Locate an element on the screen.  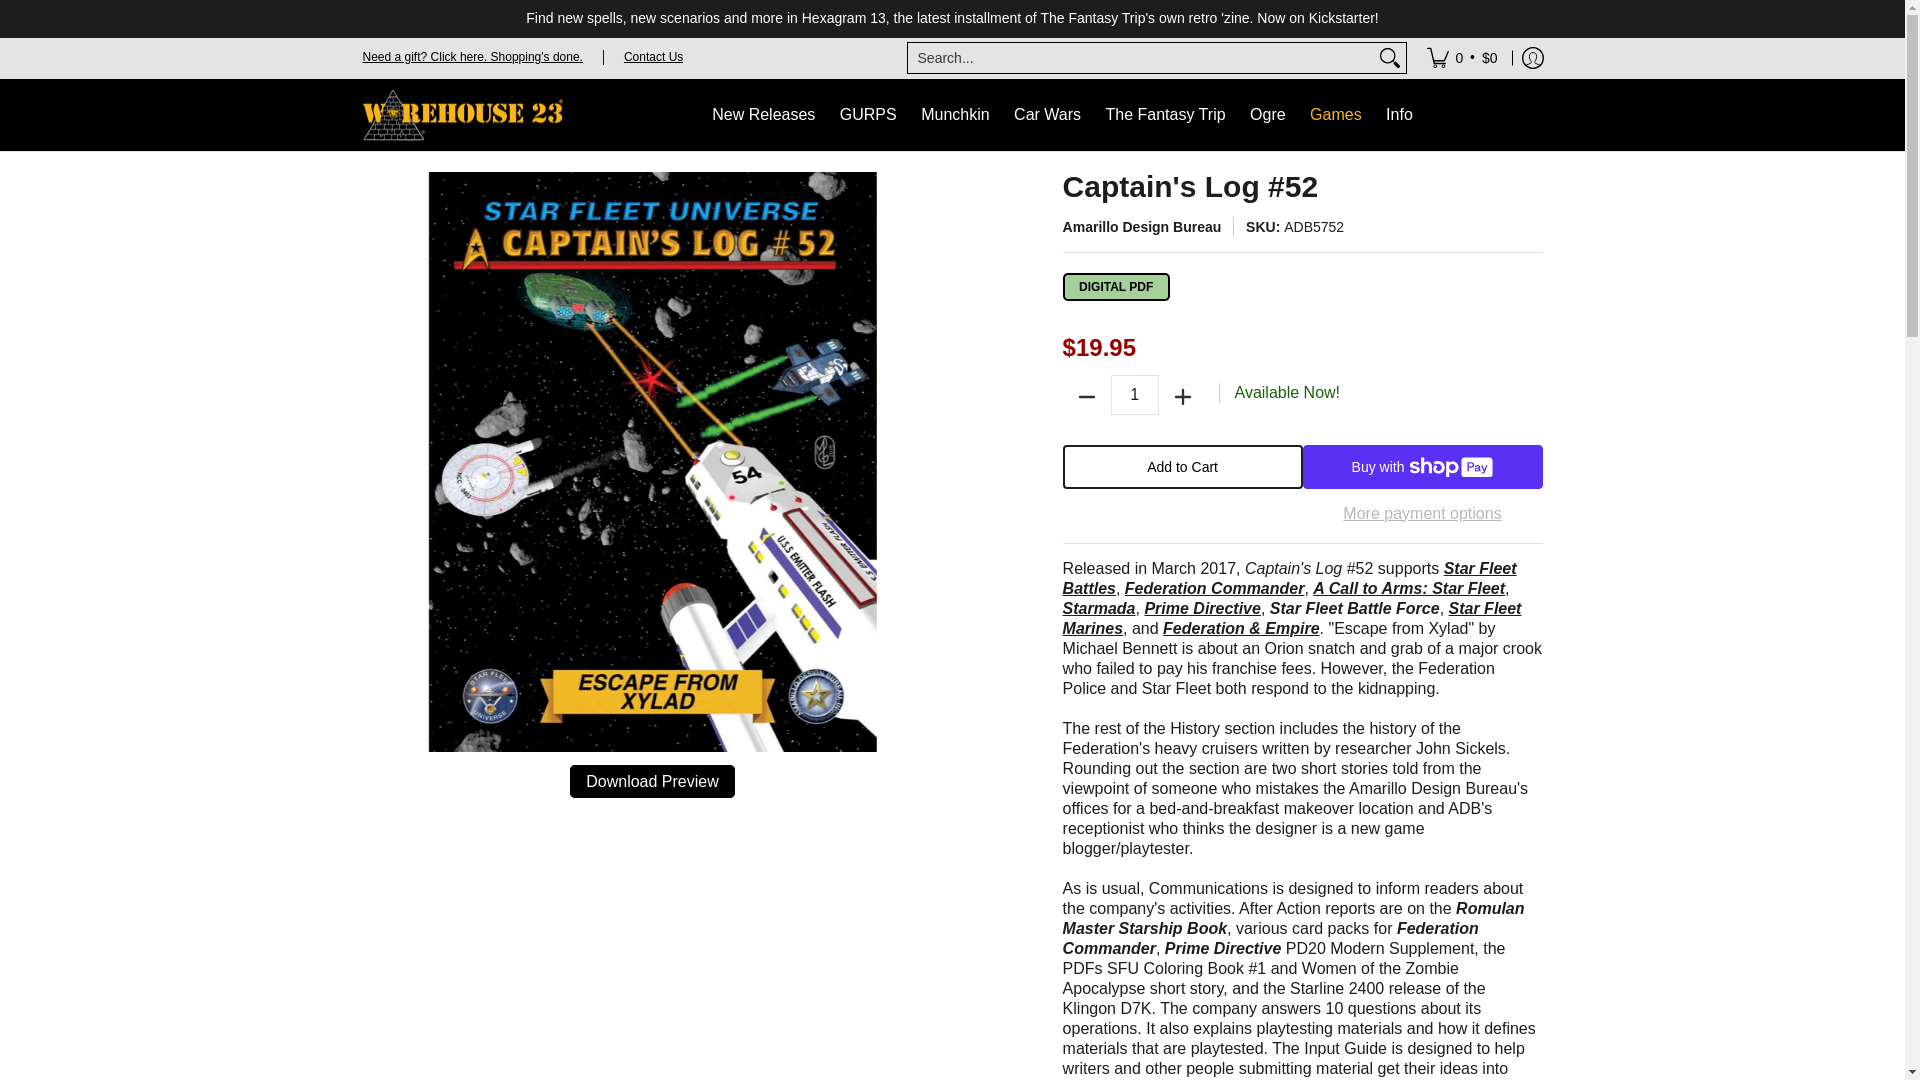
Munchkin is located at coordinates (954, 114).